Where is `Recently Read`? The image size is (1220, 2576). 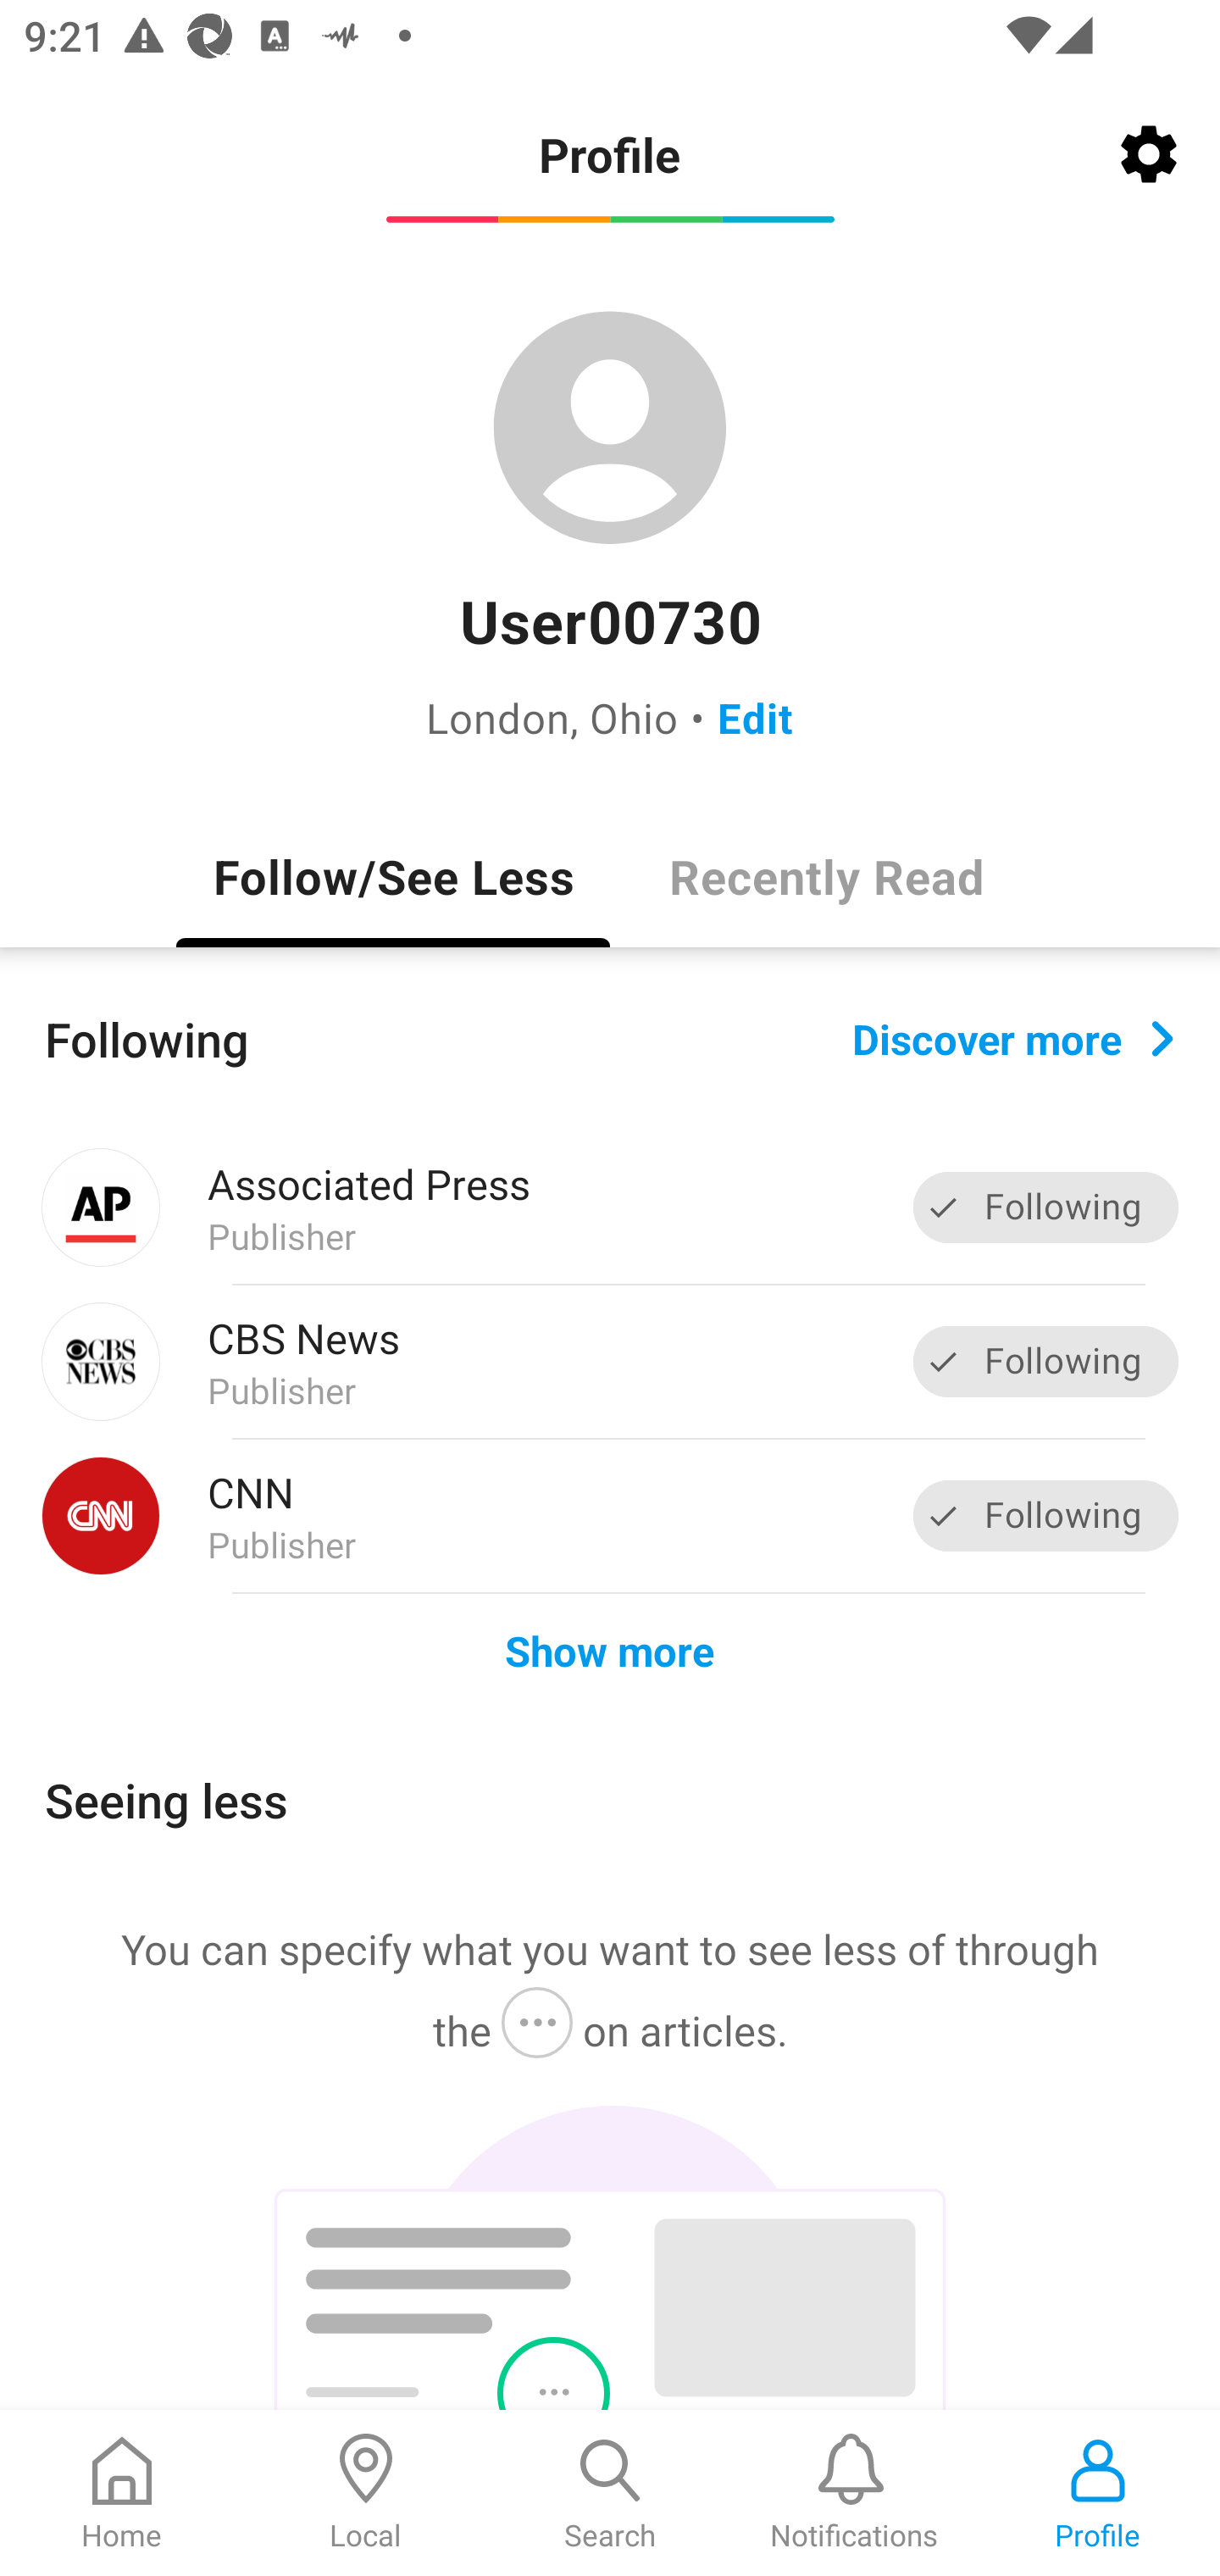 Recently Read is located at coordinates (827, 875).